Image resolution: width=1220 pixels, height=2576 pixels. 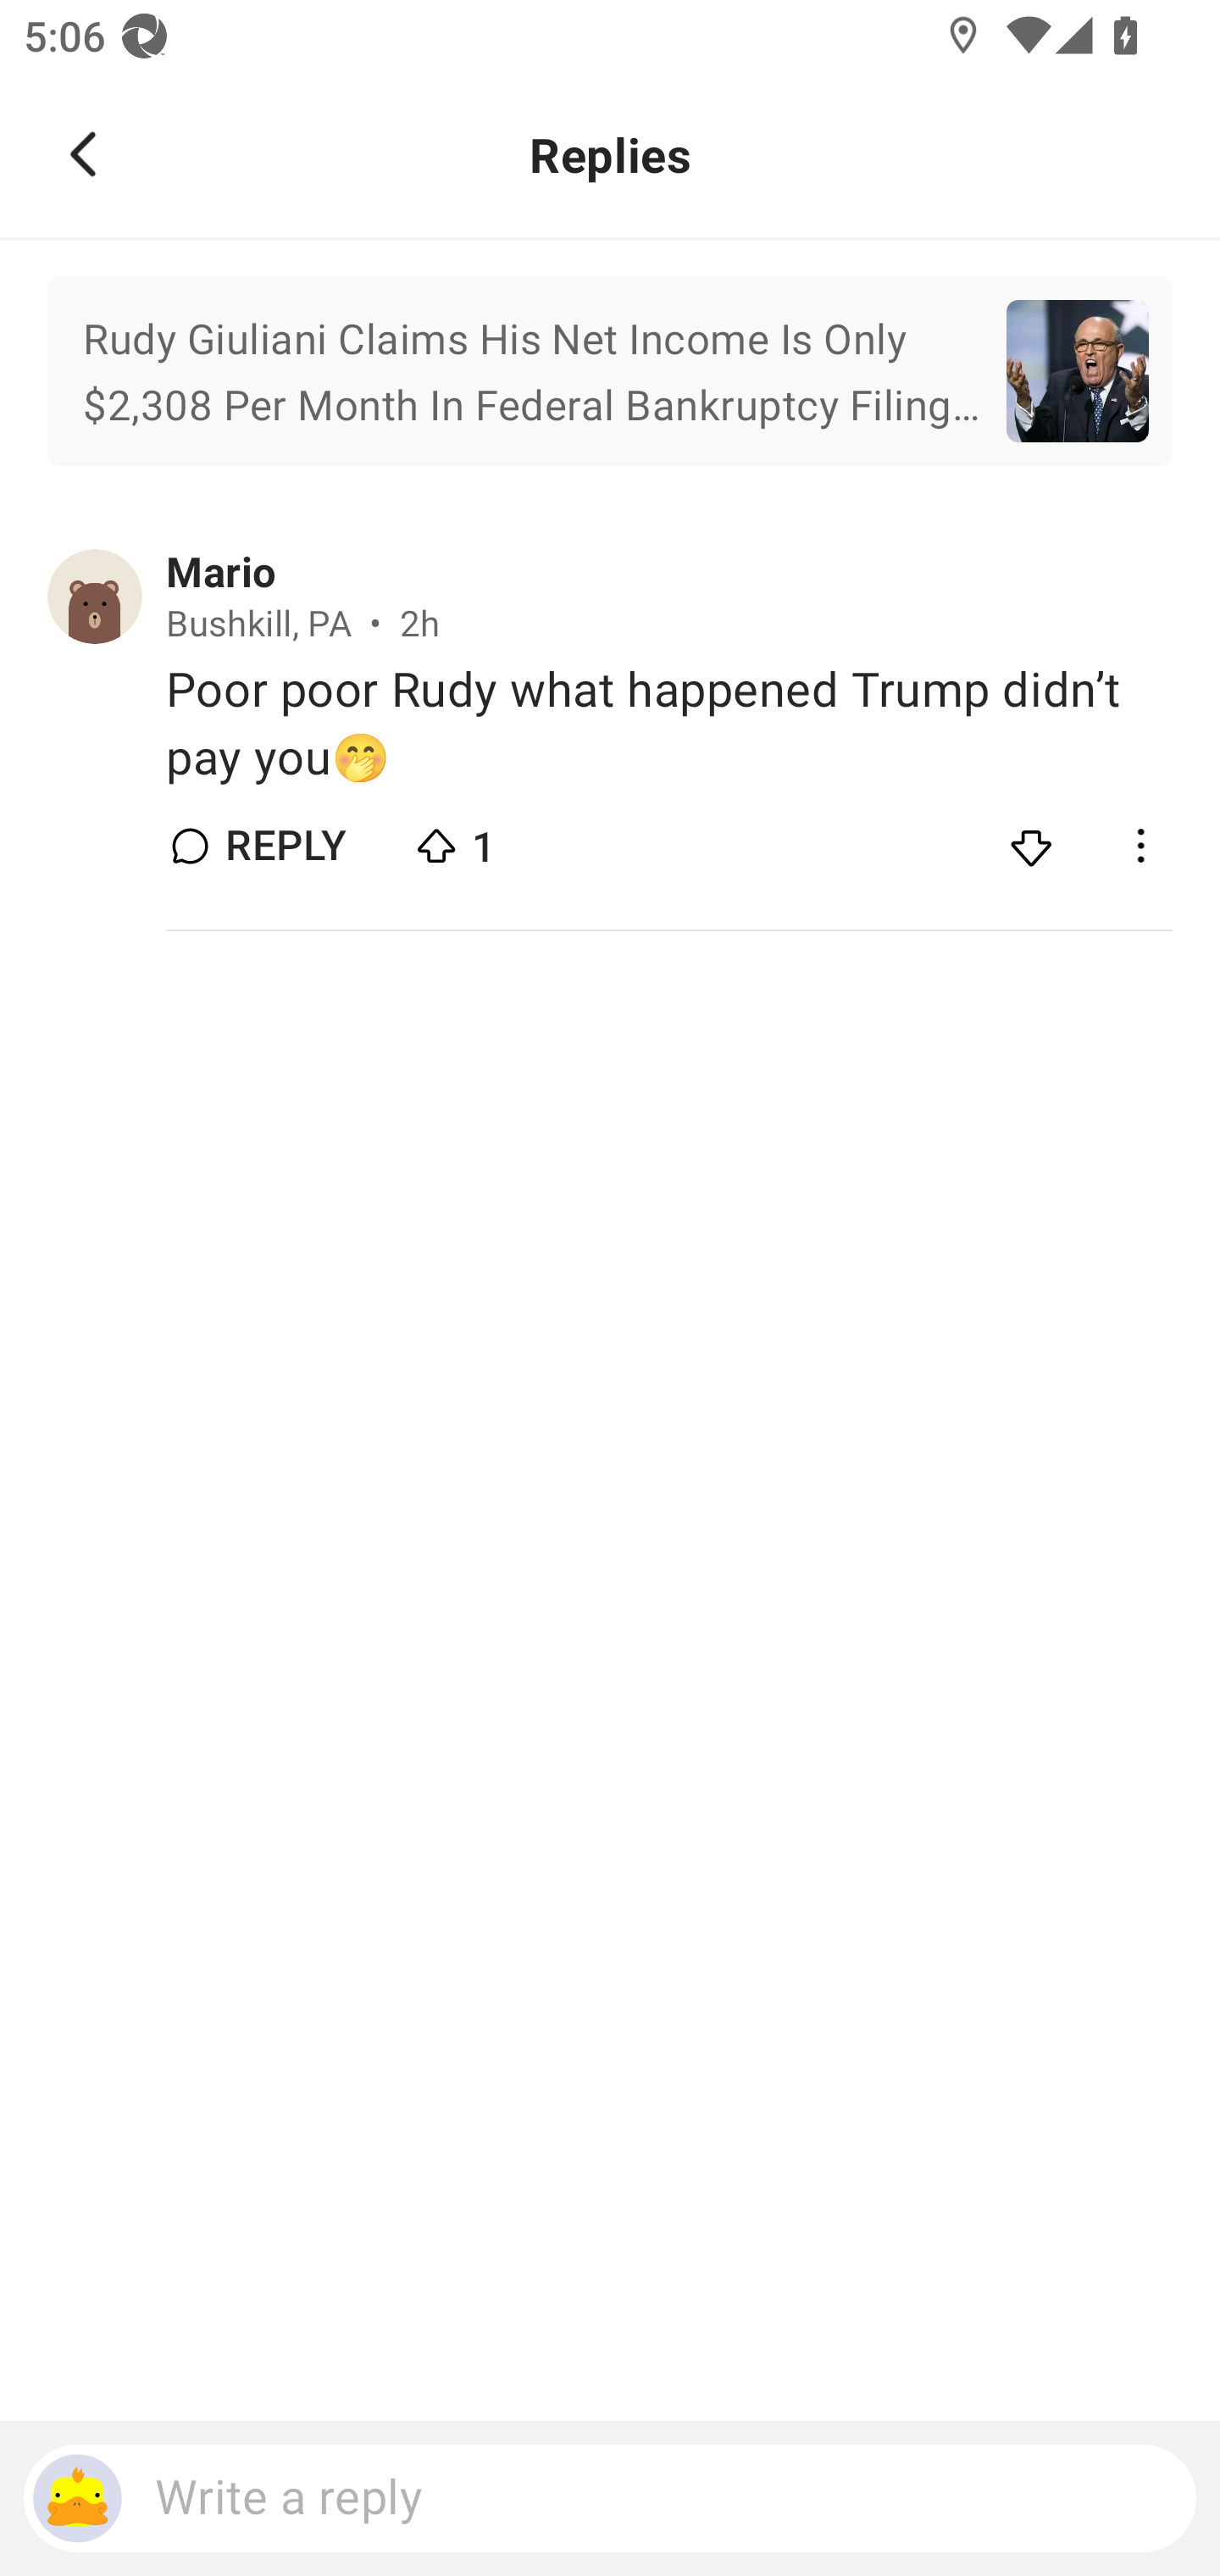 What do you see at coordinates (610, 2498) in the screenshot?
I see `Write a reply` at bounding box center [610, 2498].